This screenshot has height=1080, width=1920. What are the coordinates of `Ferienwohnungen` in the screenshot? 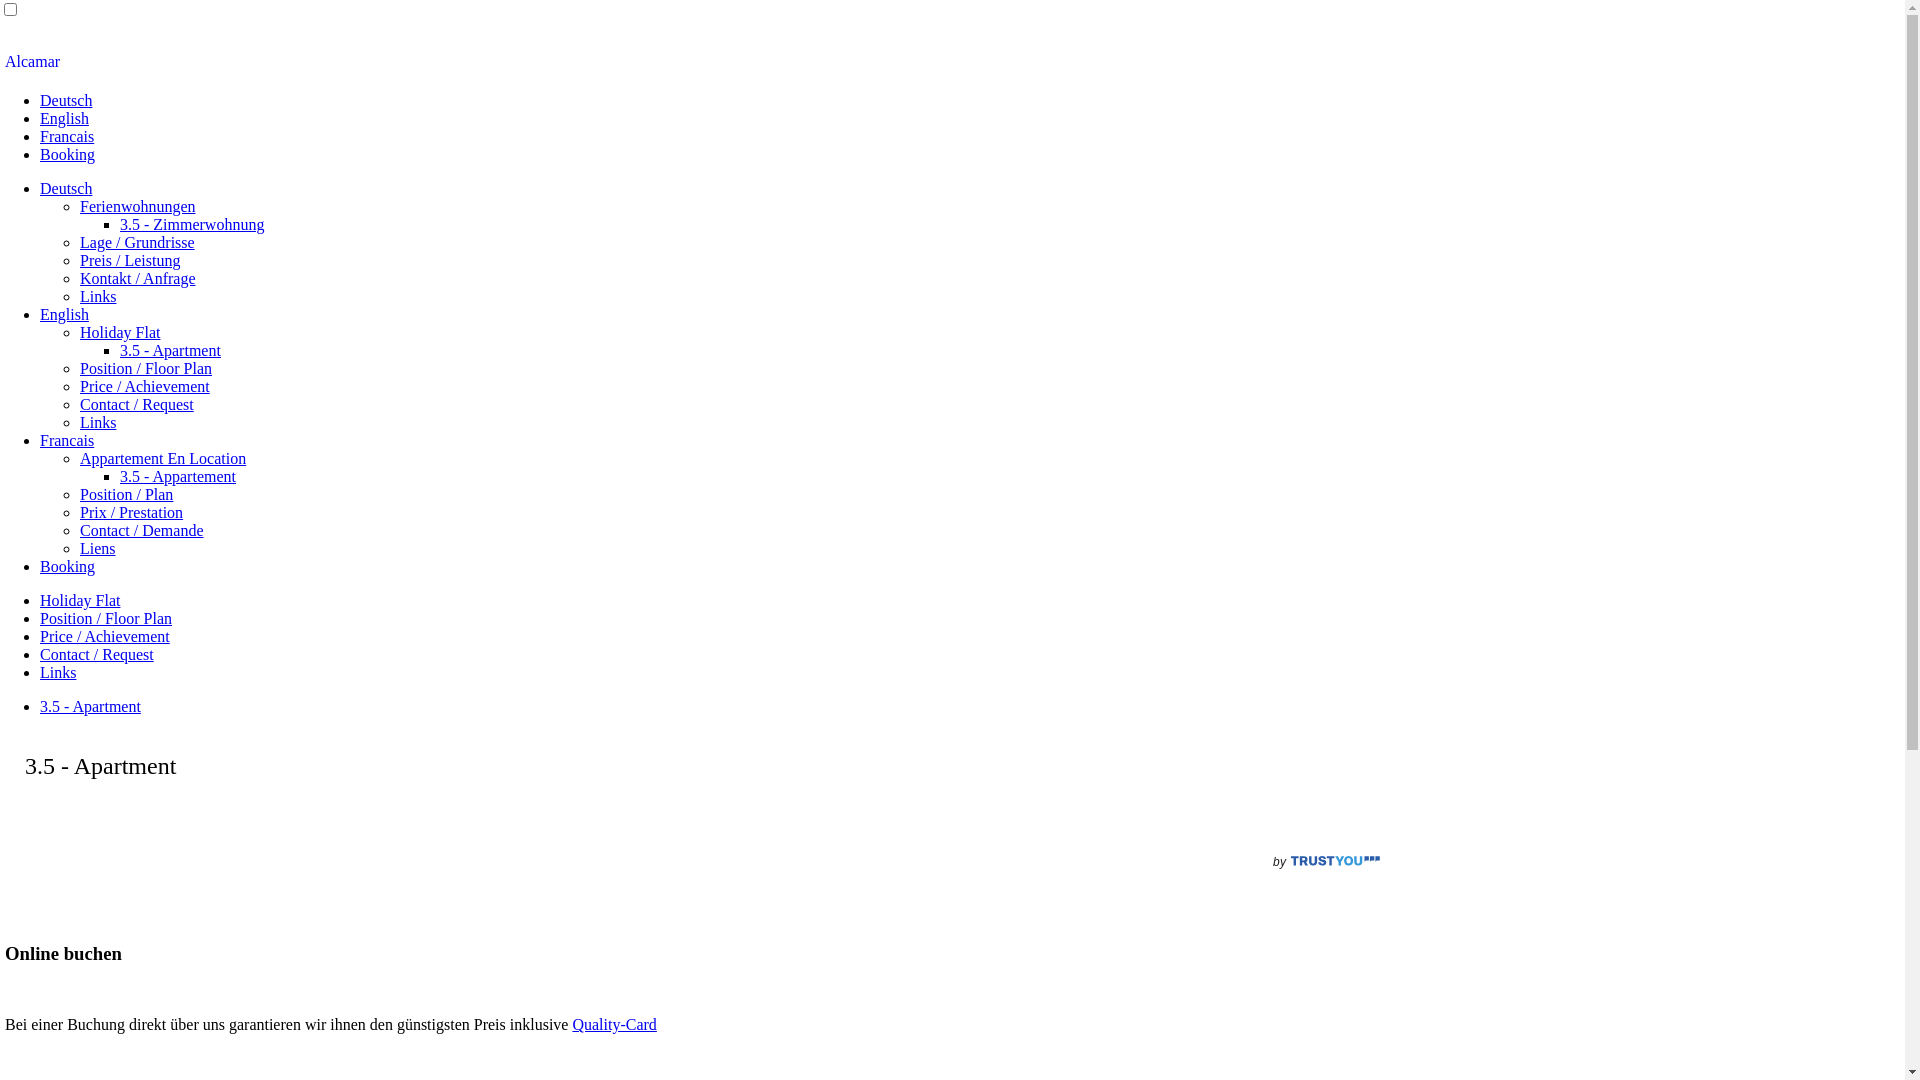 It's located at (138, 206).